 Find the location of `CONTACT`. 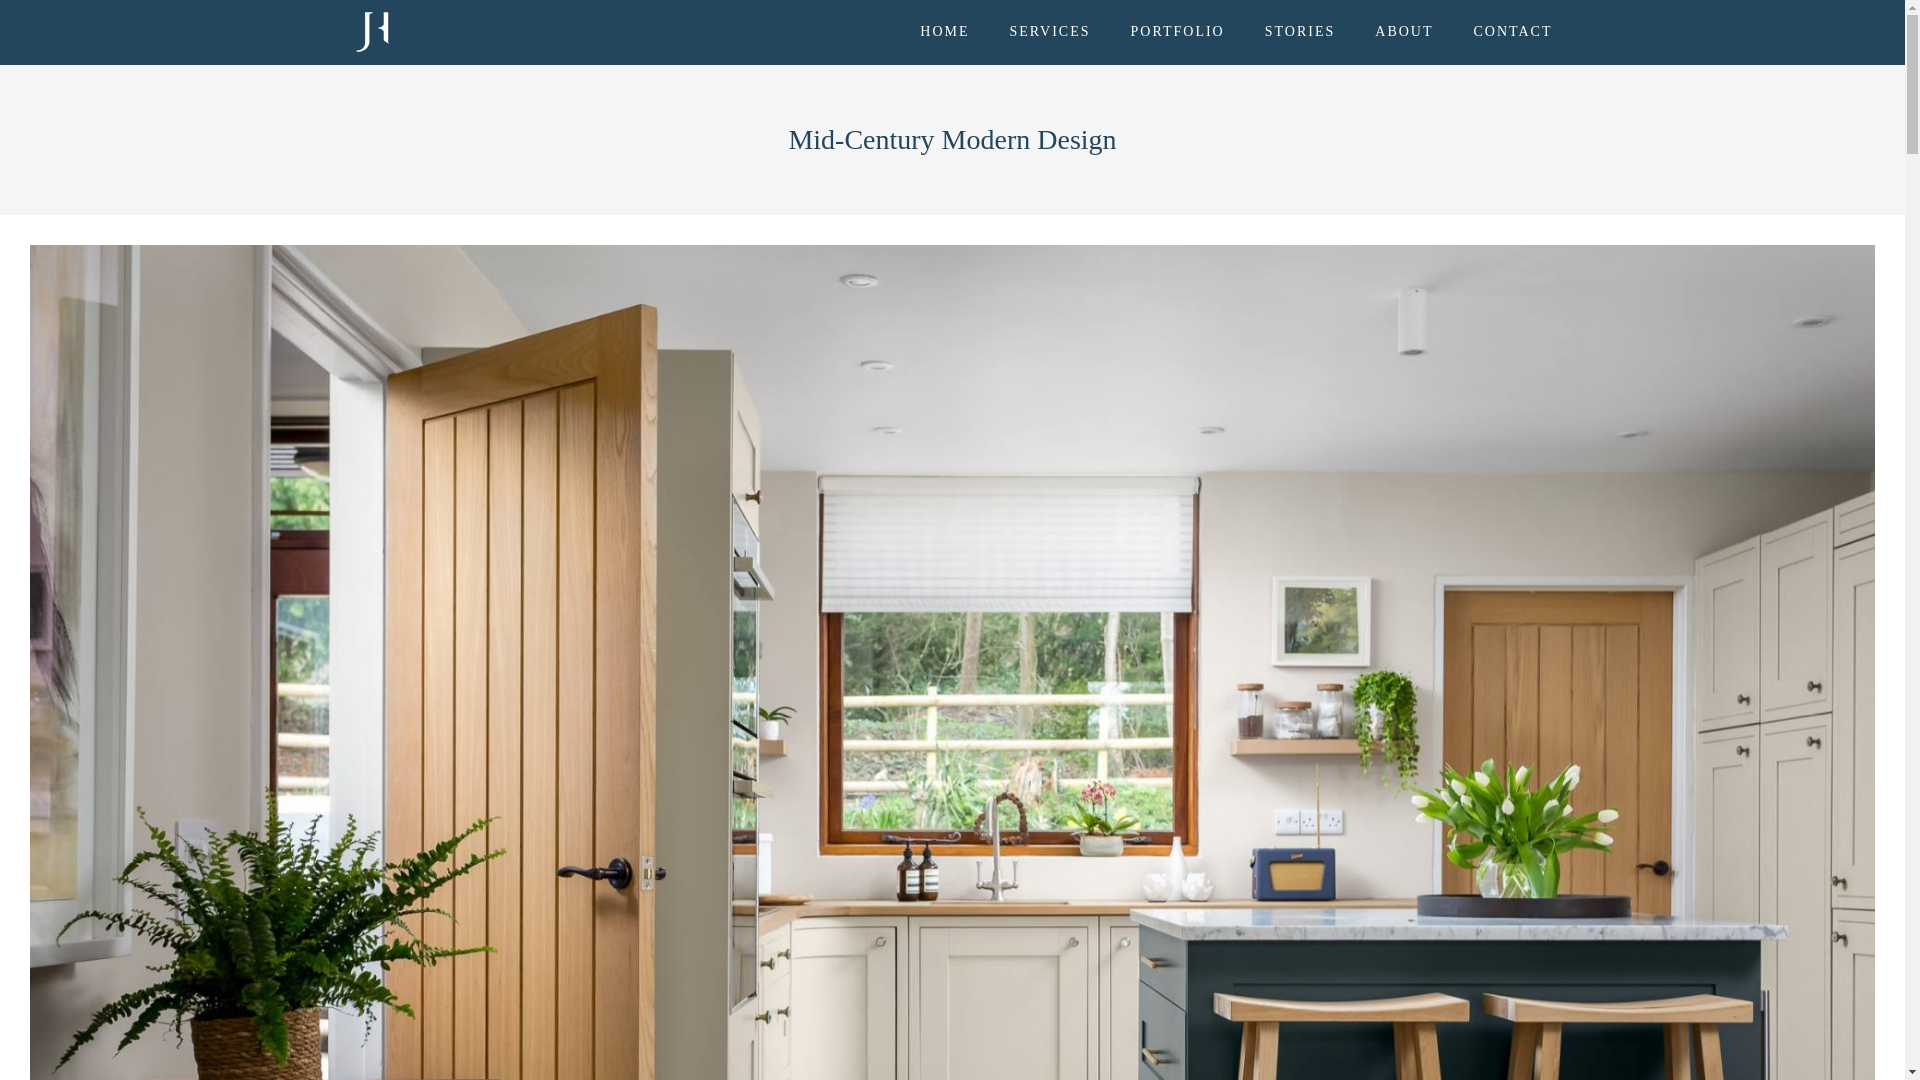

CONTACT is located at coordinates (1514, 32).